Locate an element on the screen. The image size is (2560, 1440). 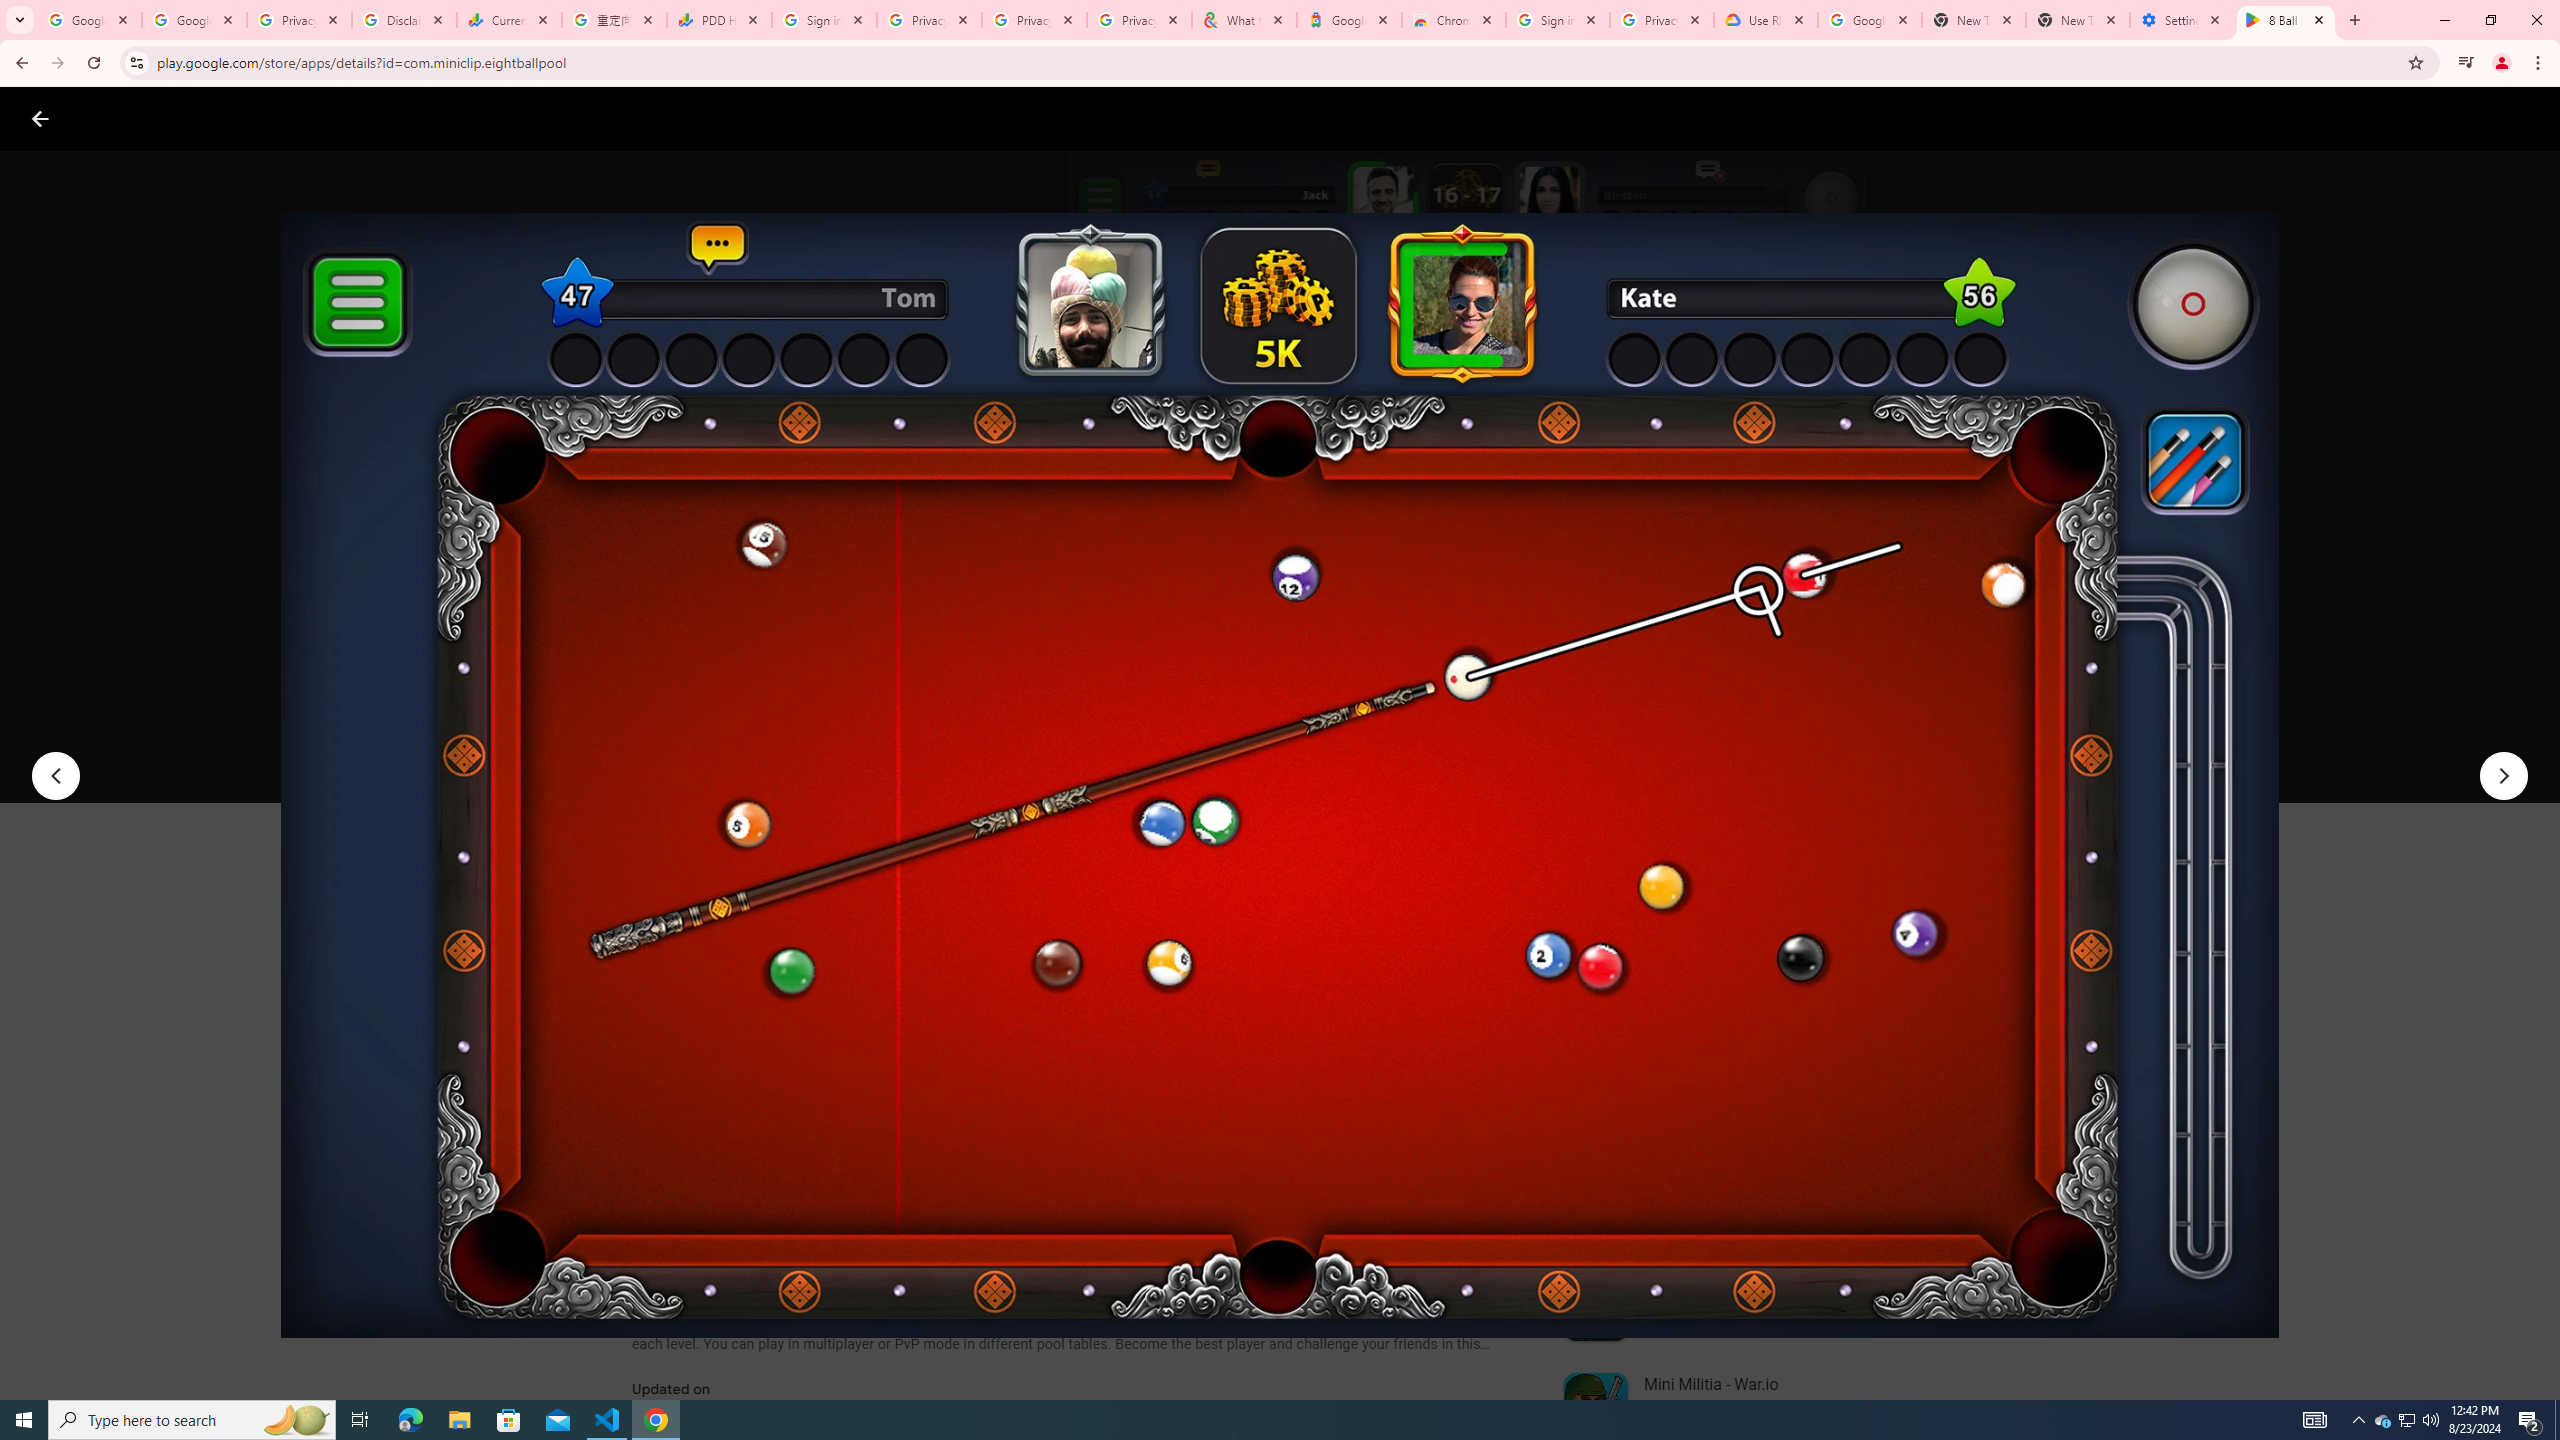
Share is located at coordinates (890, 744).